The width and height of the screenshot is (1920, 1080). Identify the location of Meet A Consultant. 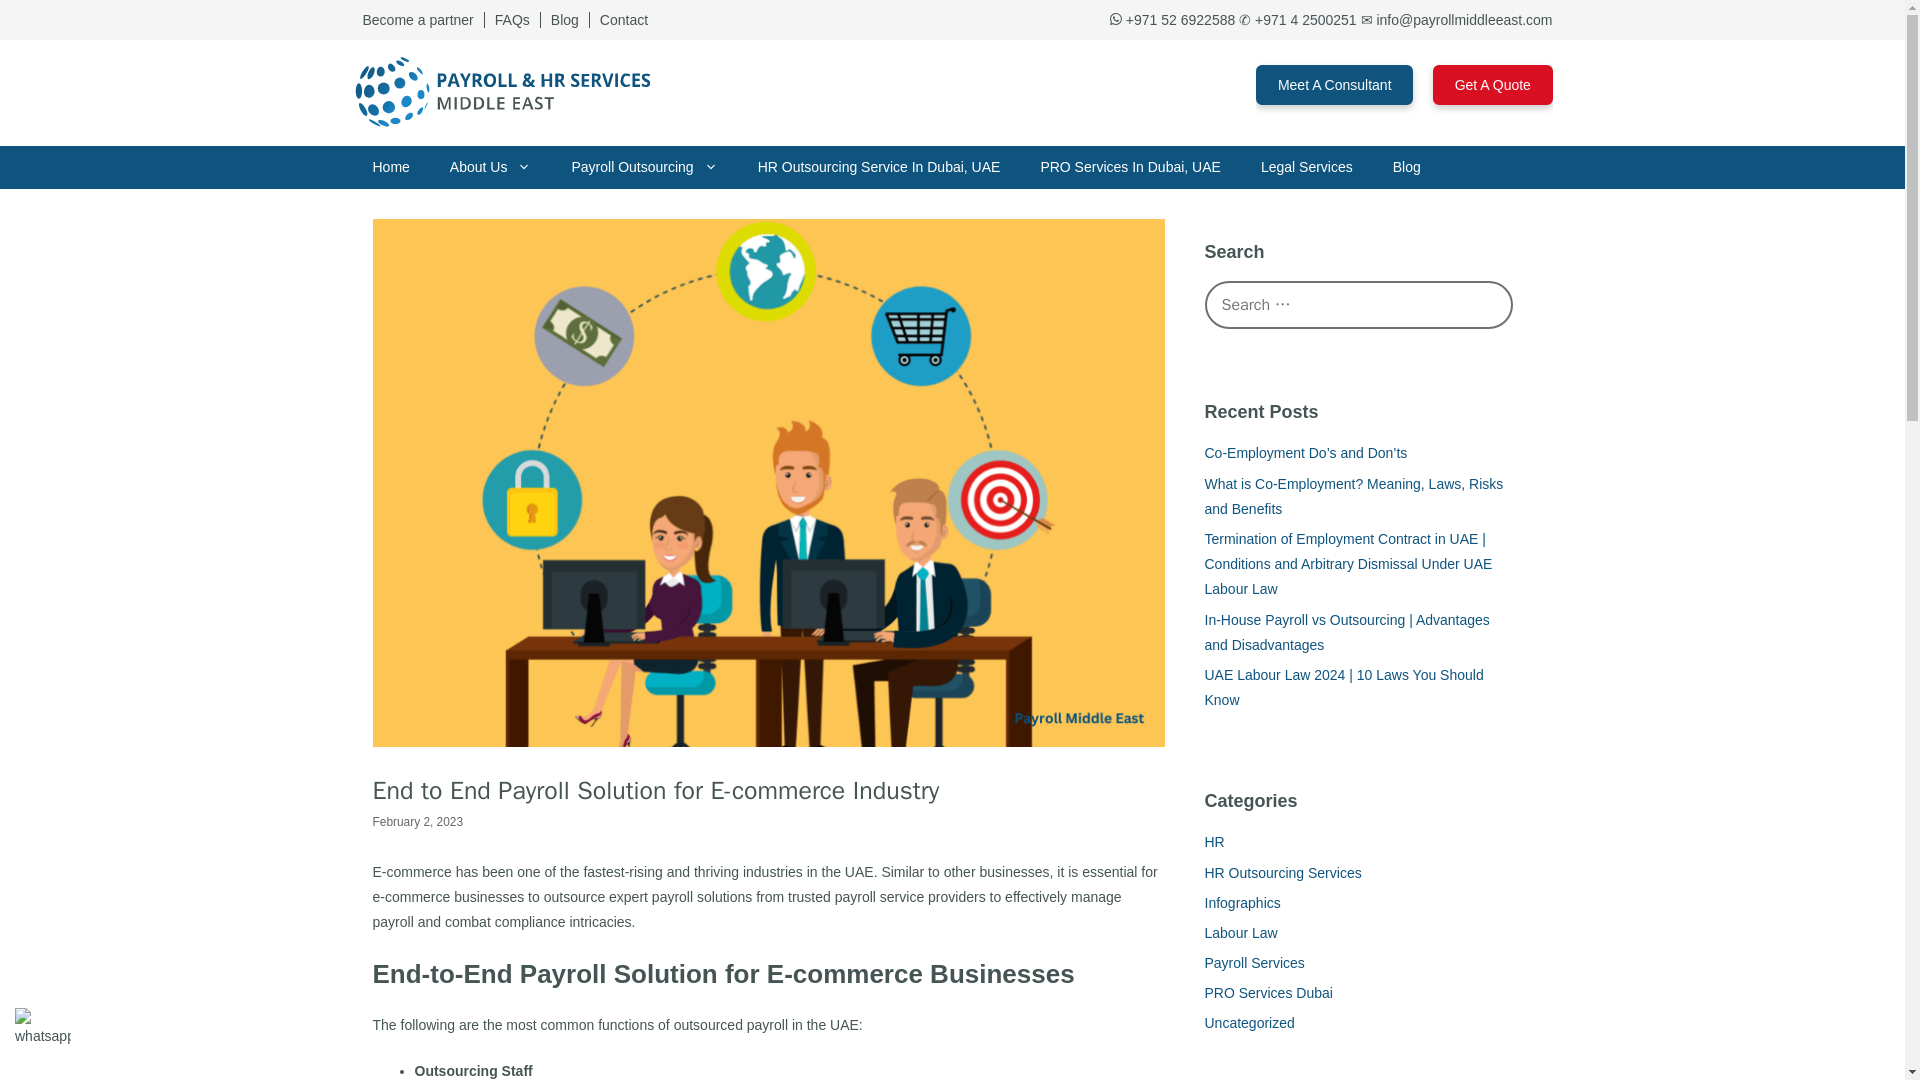
(1334, 84).